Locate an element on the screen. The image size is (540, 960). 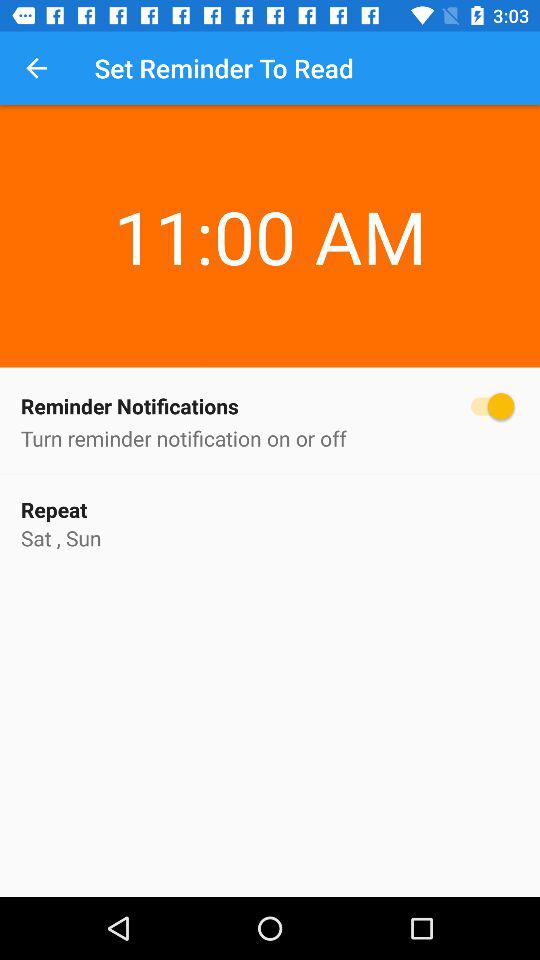
press item at the top left corner is located at coordinates (36, 68).